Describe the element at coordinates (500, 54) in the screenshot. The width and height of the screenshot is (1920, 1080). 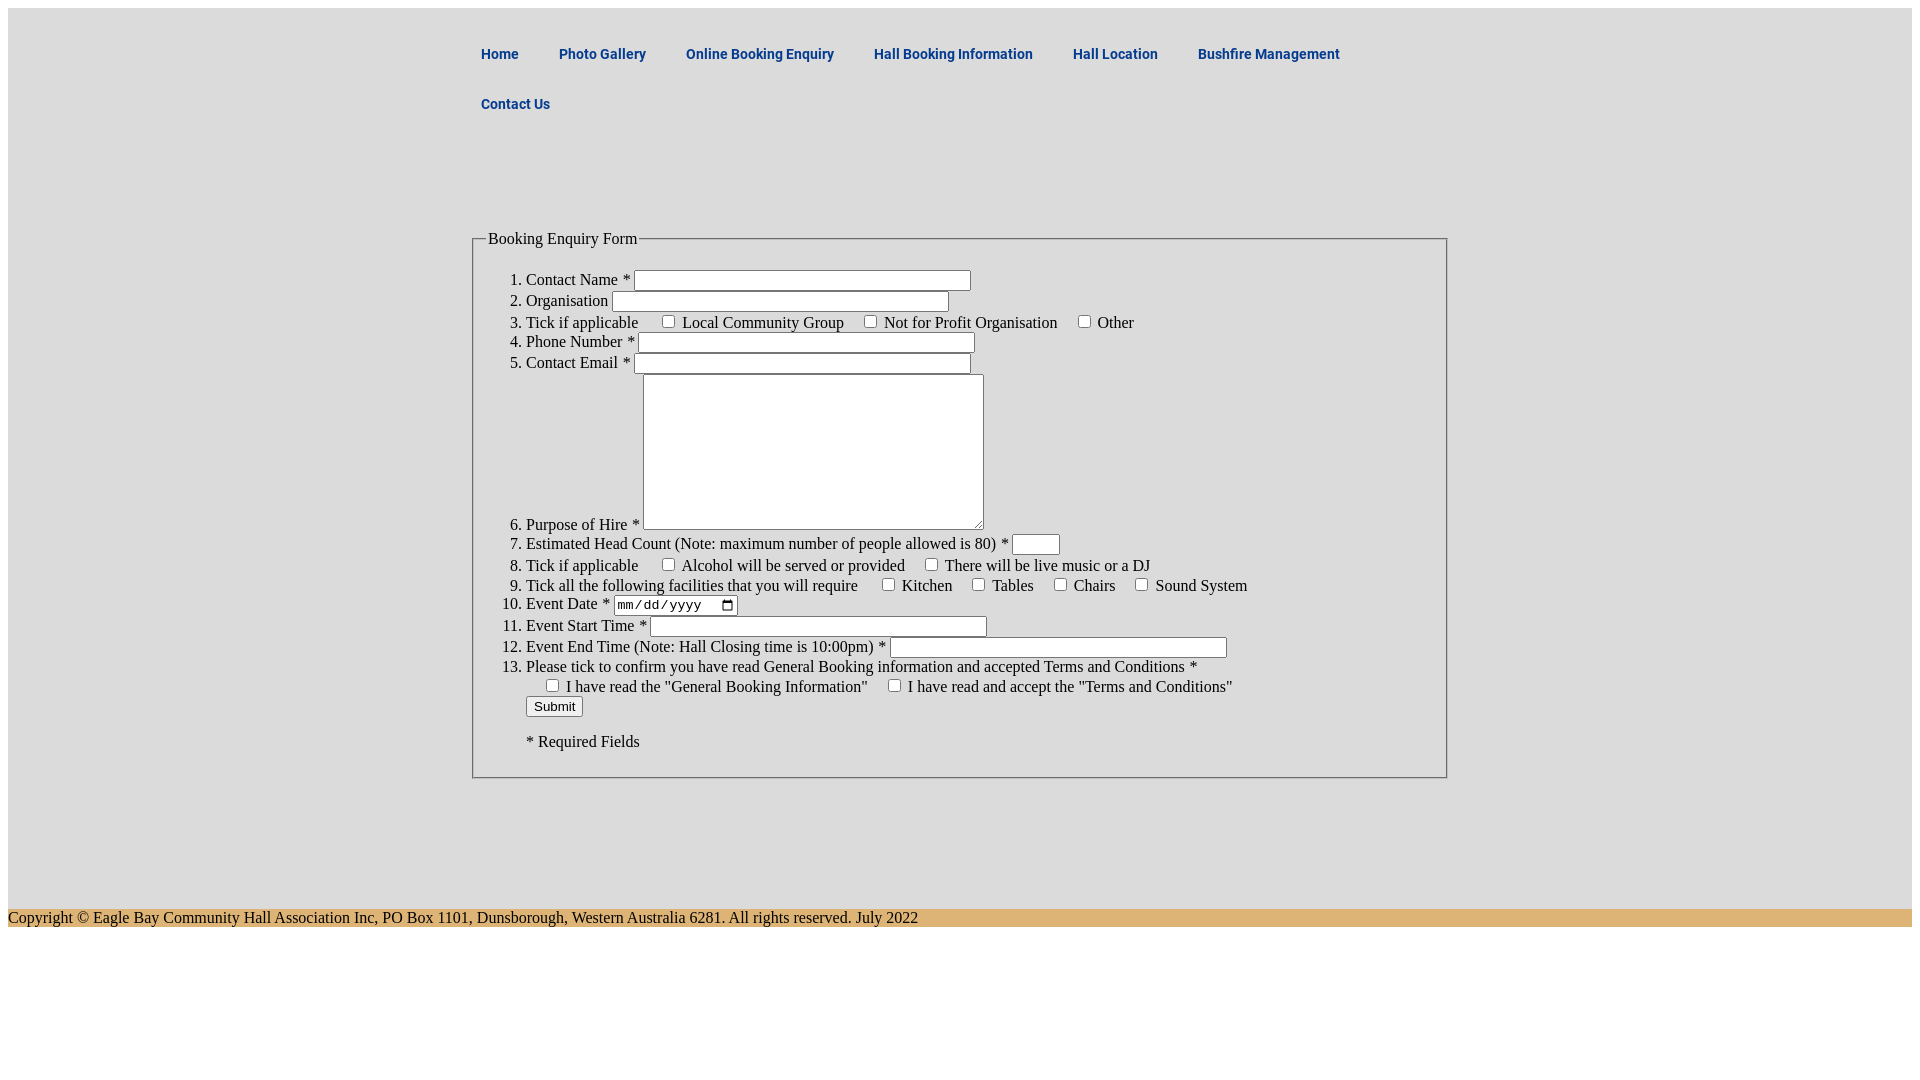
I see `Home` at that location.